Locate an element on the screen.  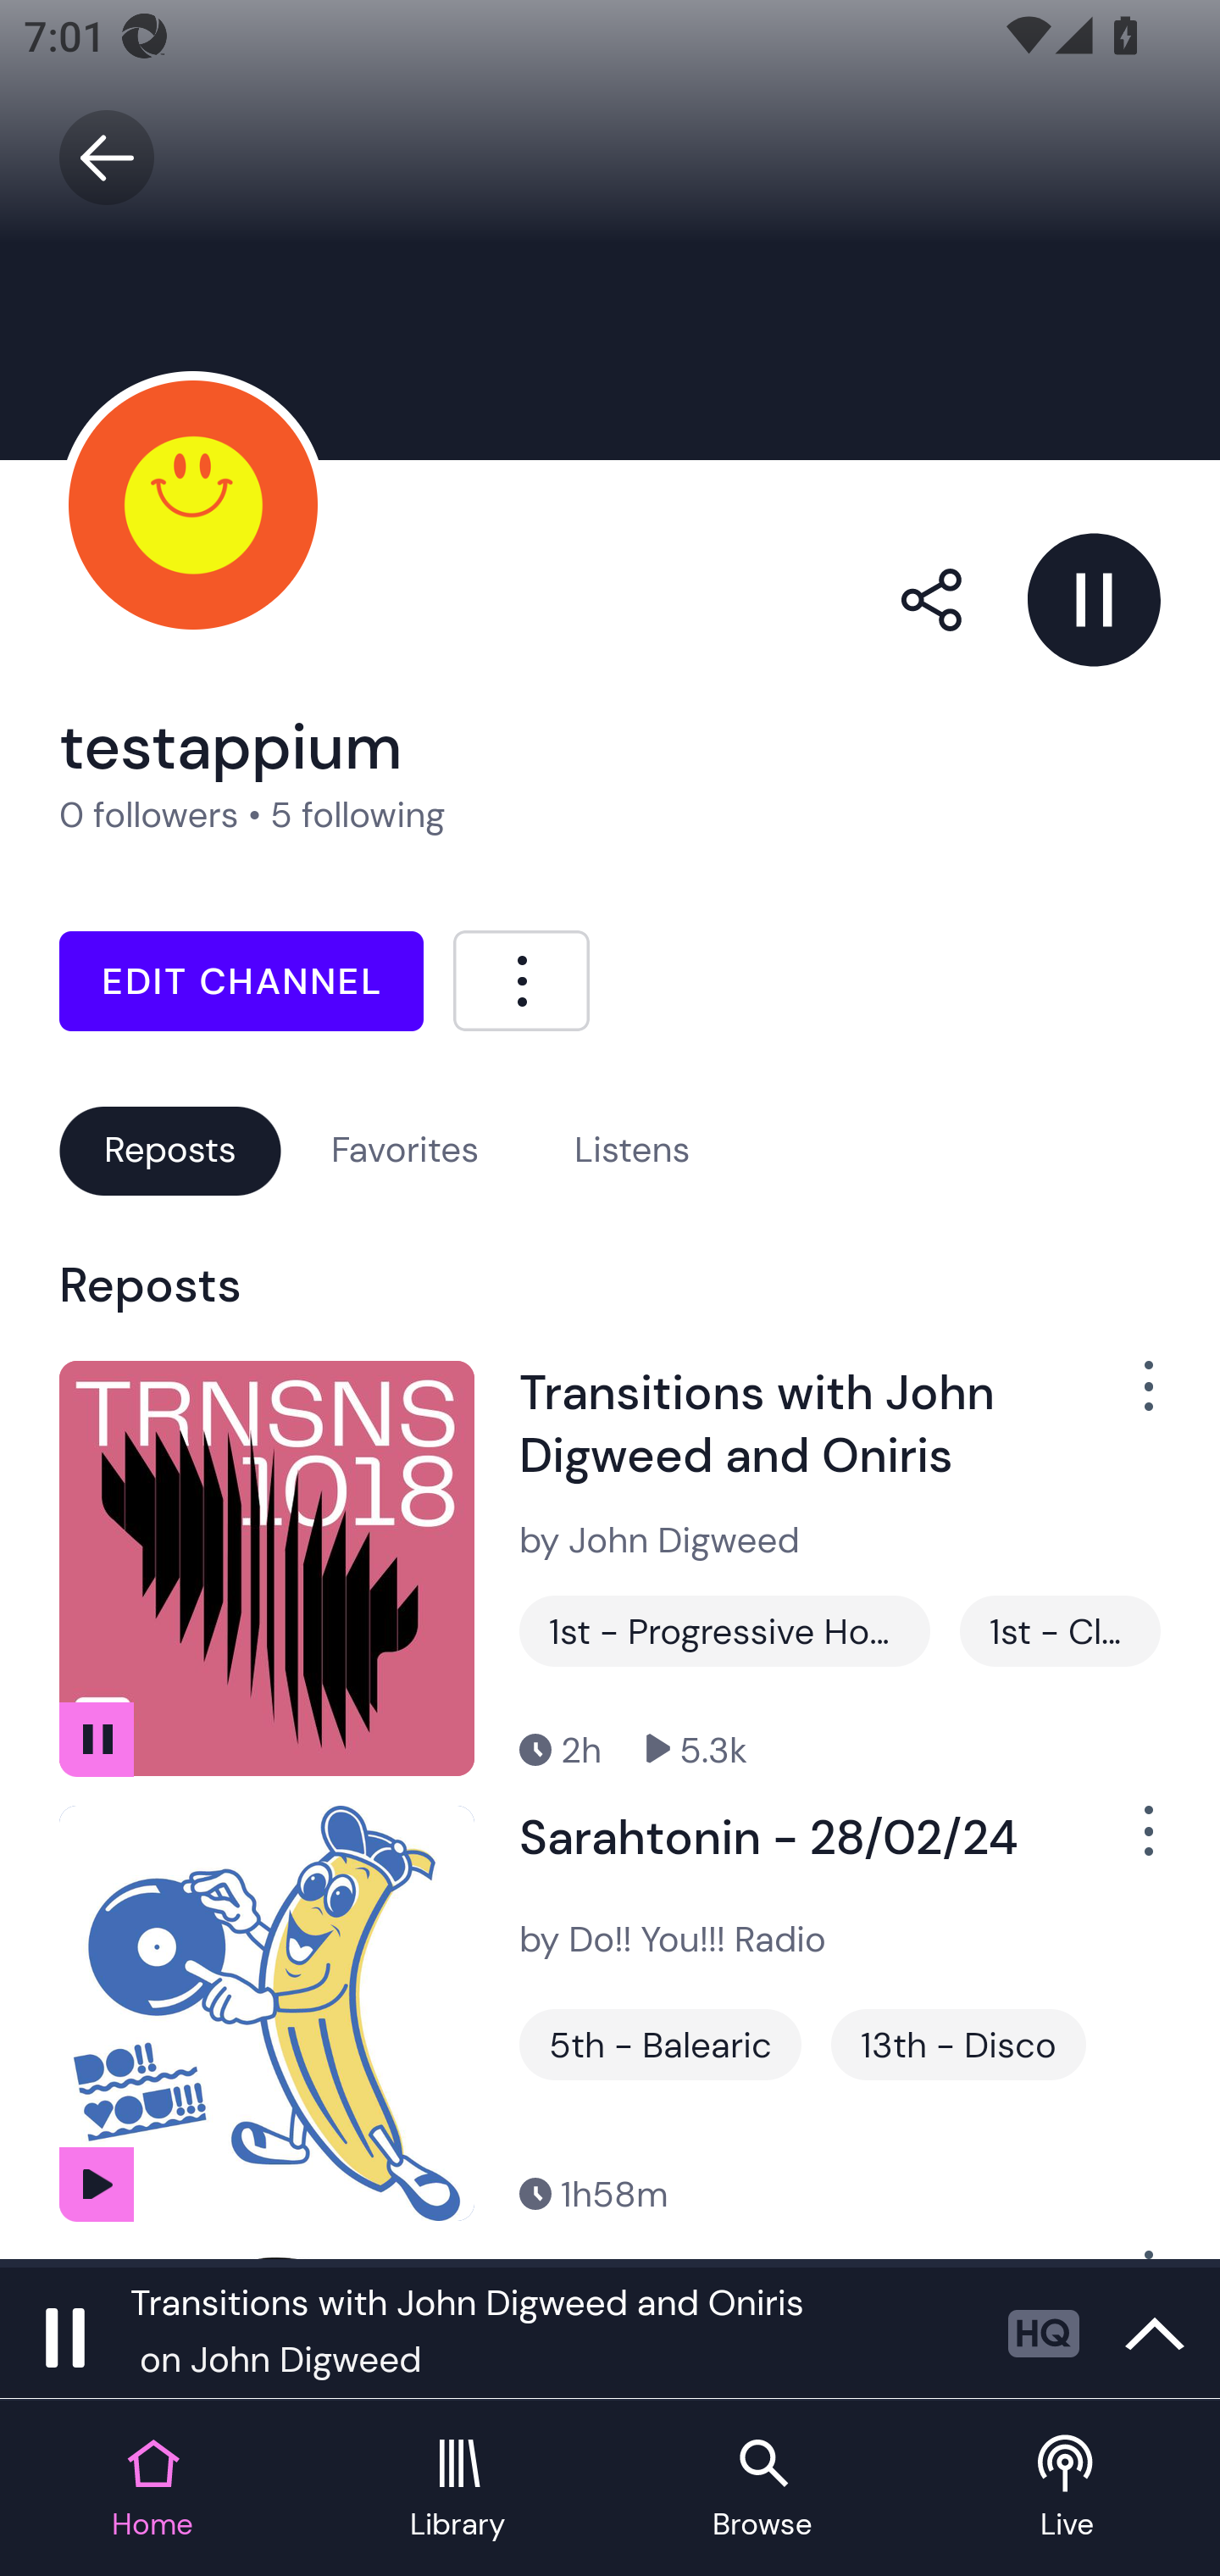
Listens is located at coordinates (632, 1150).